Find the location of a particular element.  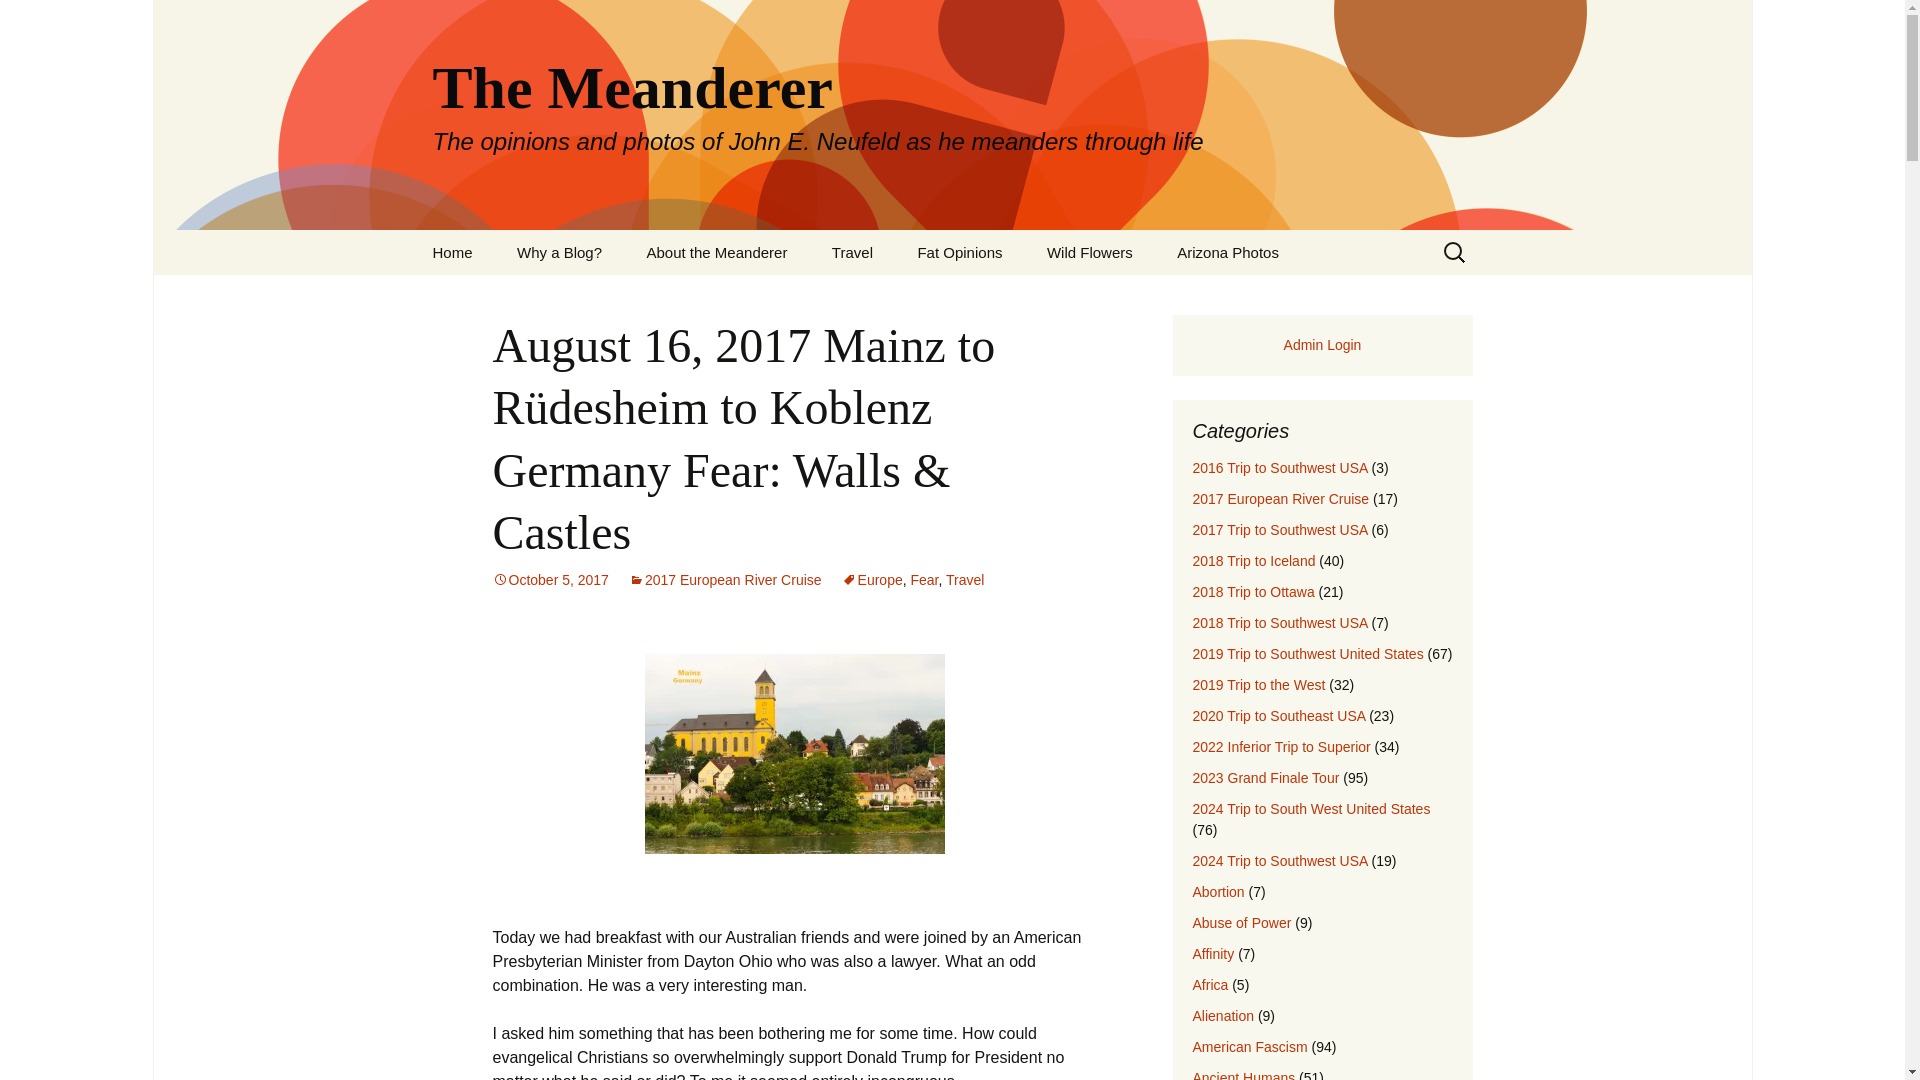

October 5, 2017 is located at coordinates (550, 580).